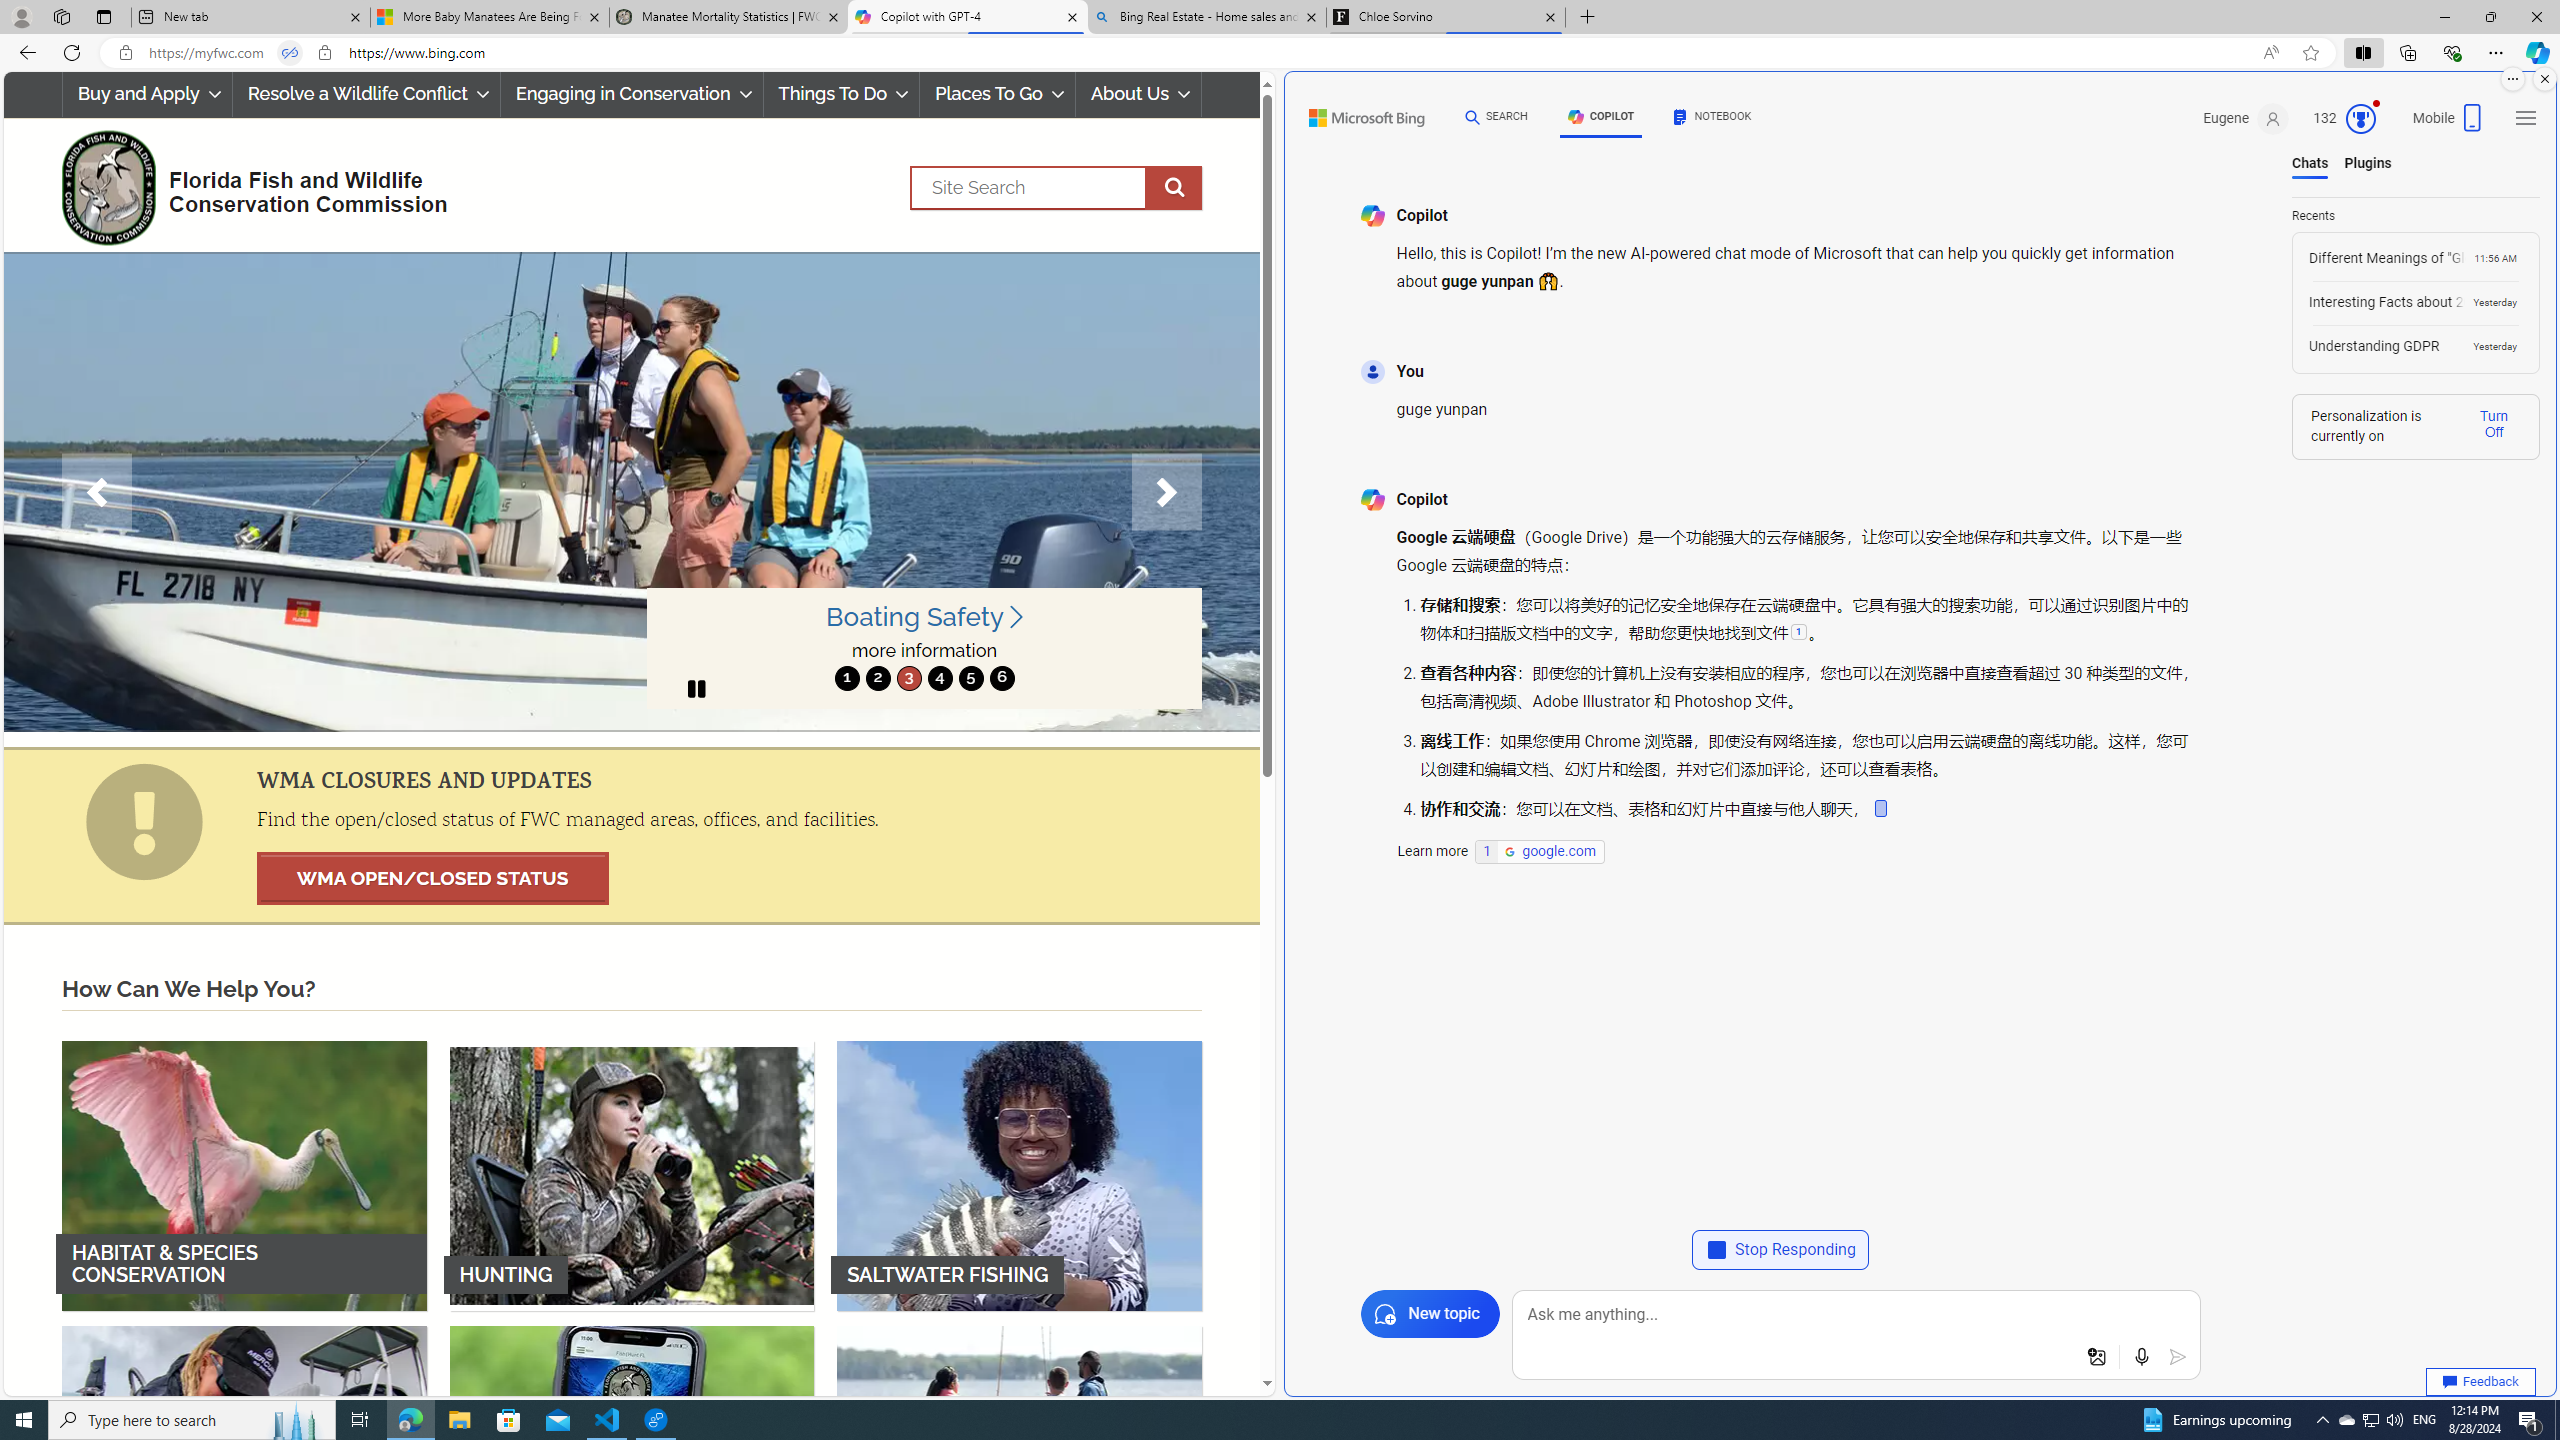  I want to click on 1, so click(847, 678).